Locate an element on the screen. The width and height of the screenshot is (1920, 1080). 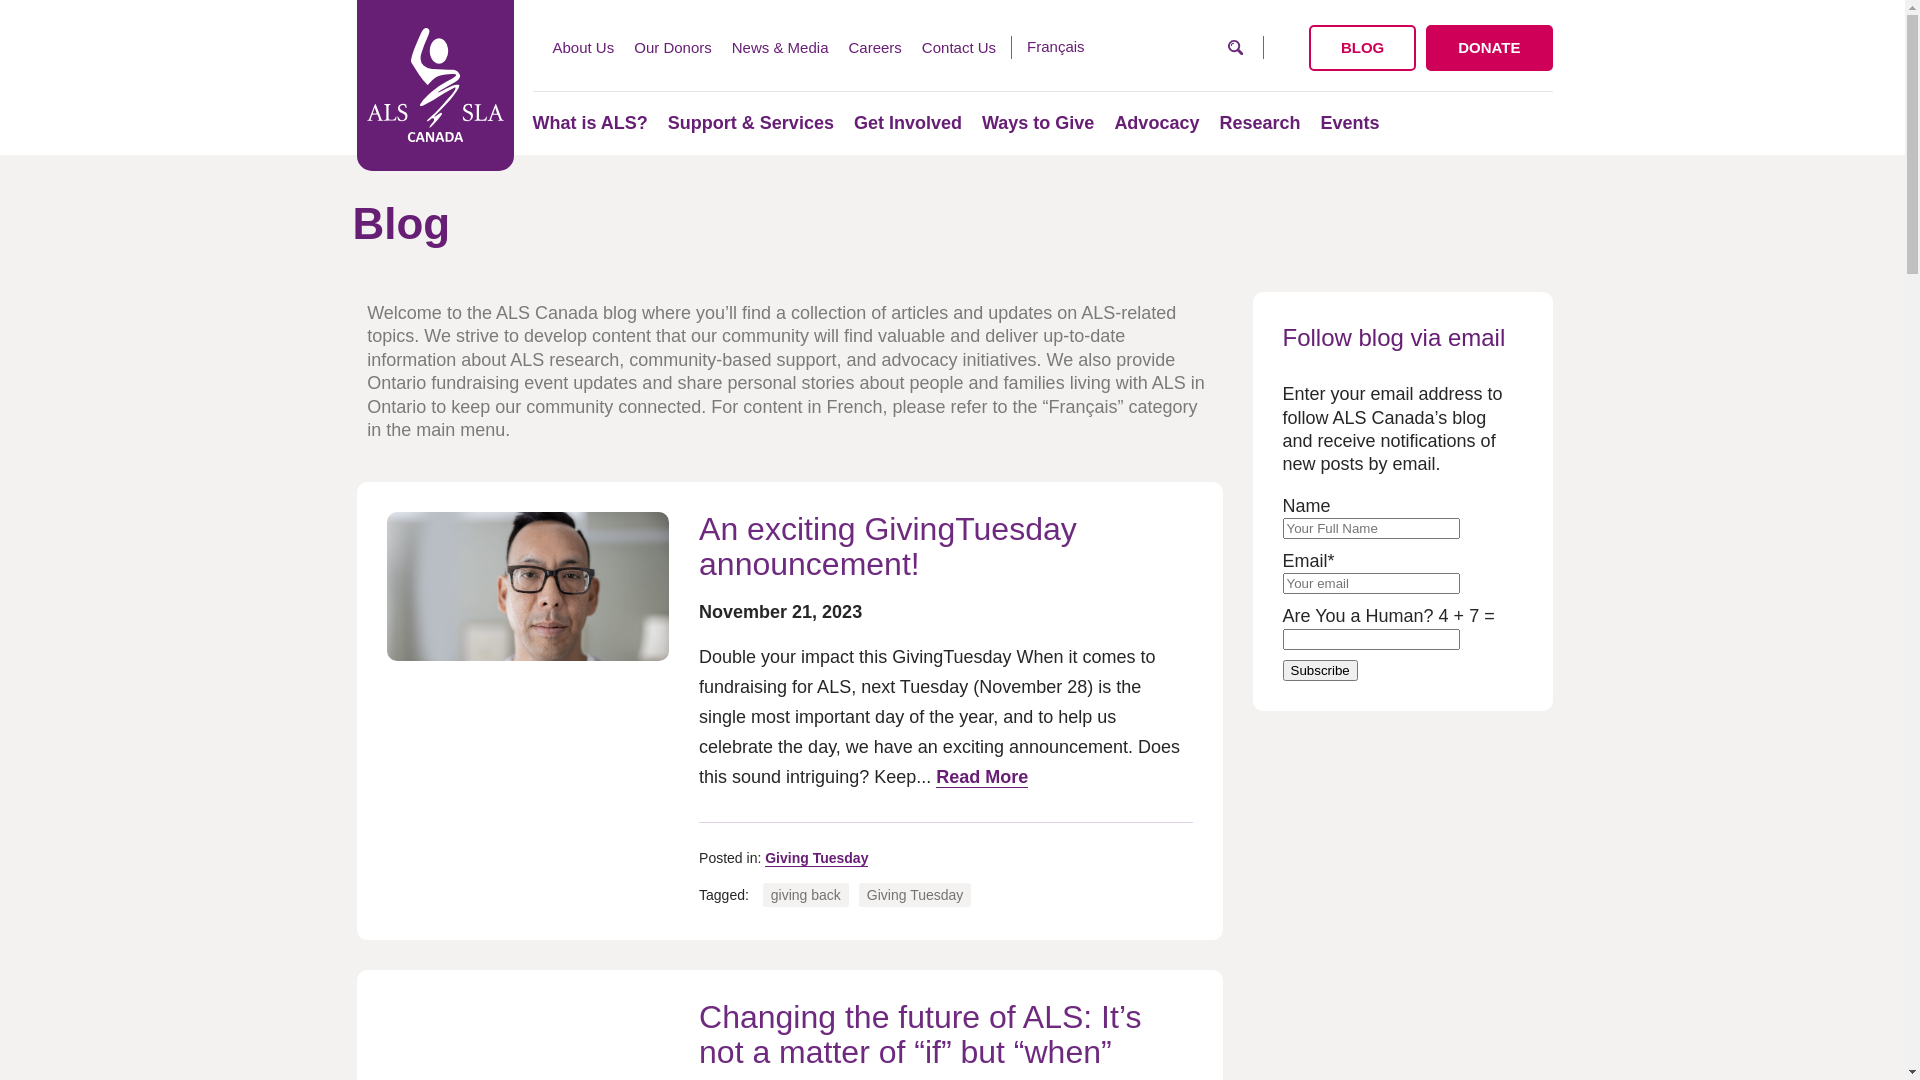
giving back is located at coordinates (806, 894).